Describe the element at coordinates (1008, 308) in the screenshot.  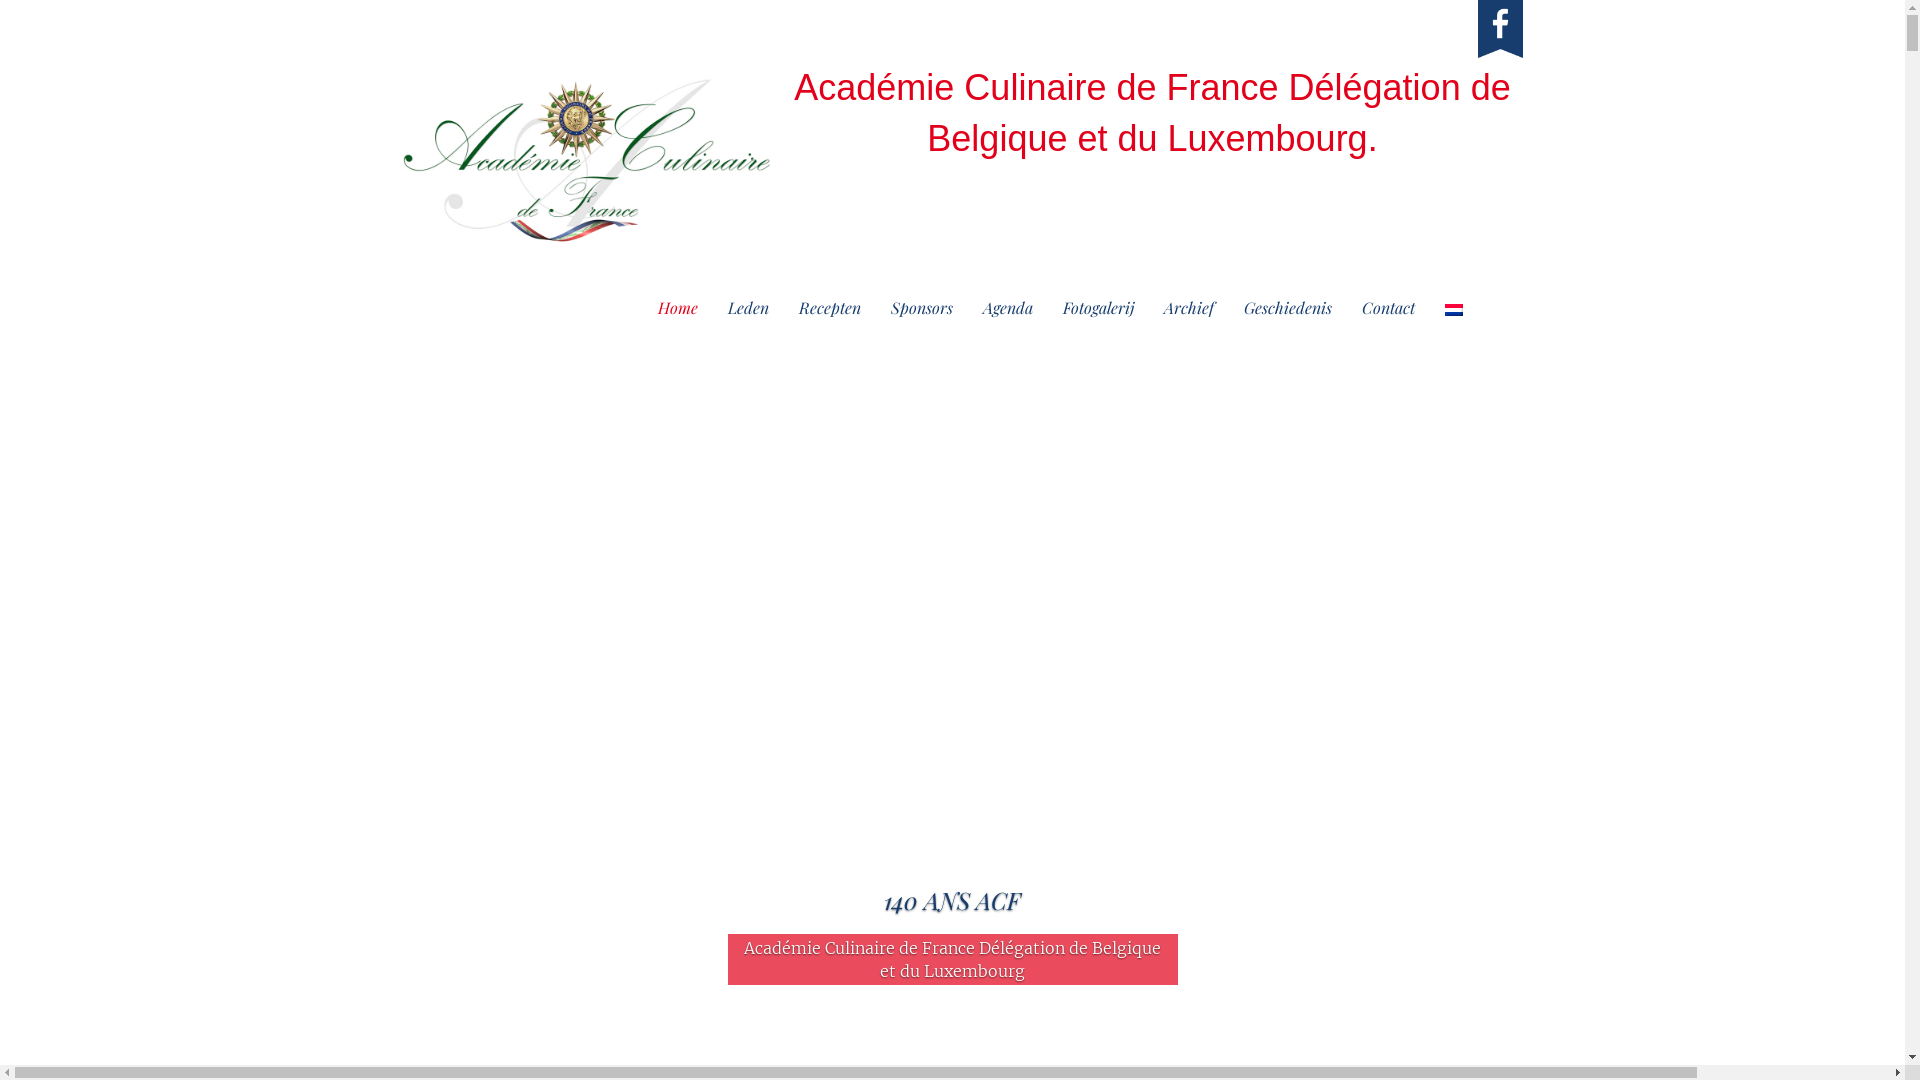
I see `Agenda` at that location.